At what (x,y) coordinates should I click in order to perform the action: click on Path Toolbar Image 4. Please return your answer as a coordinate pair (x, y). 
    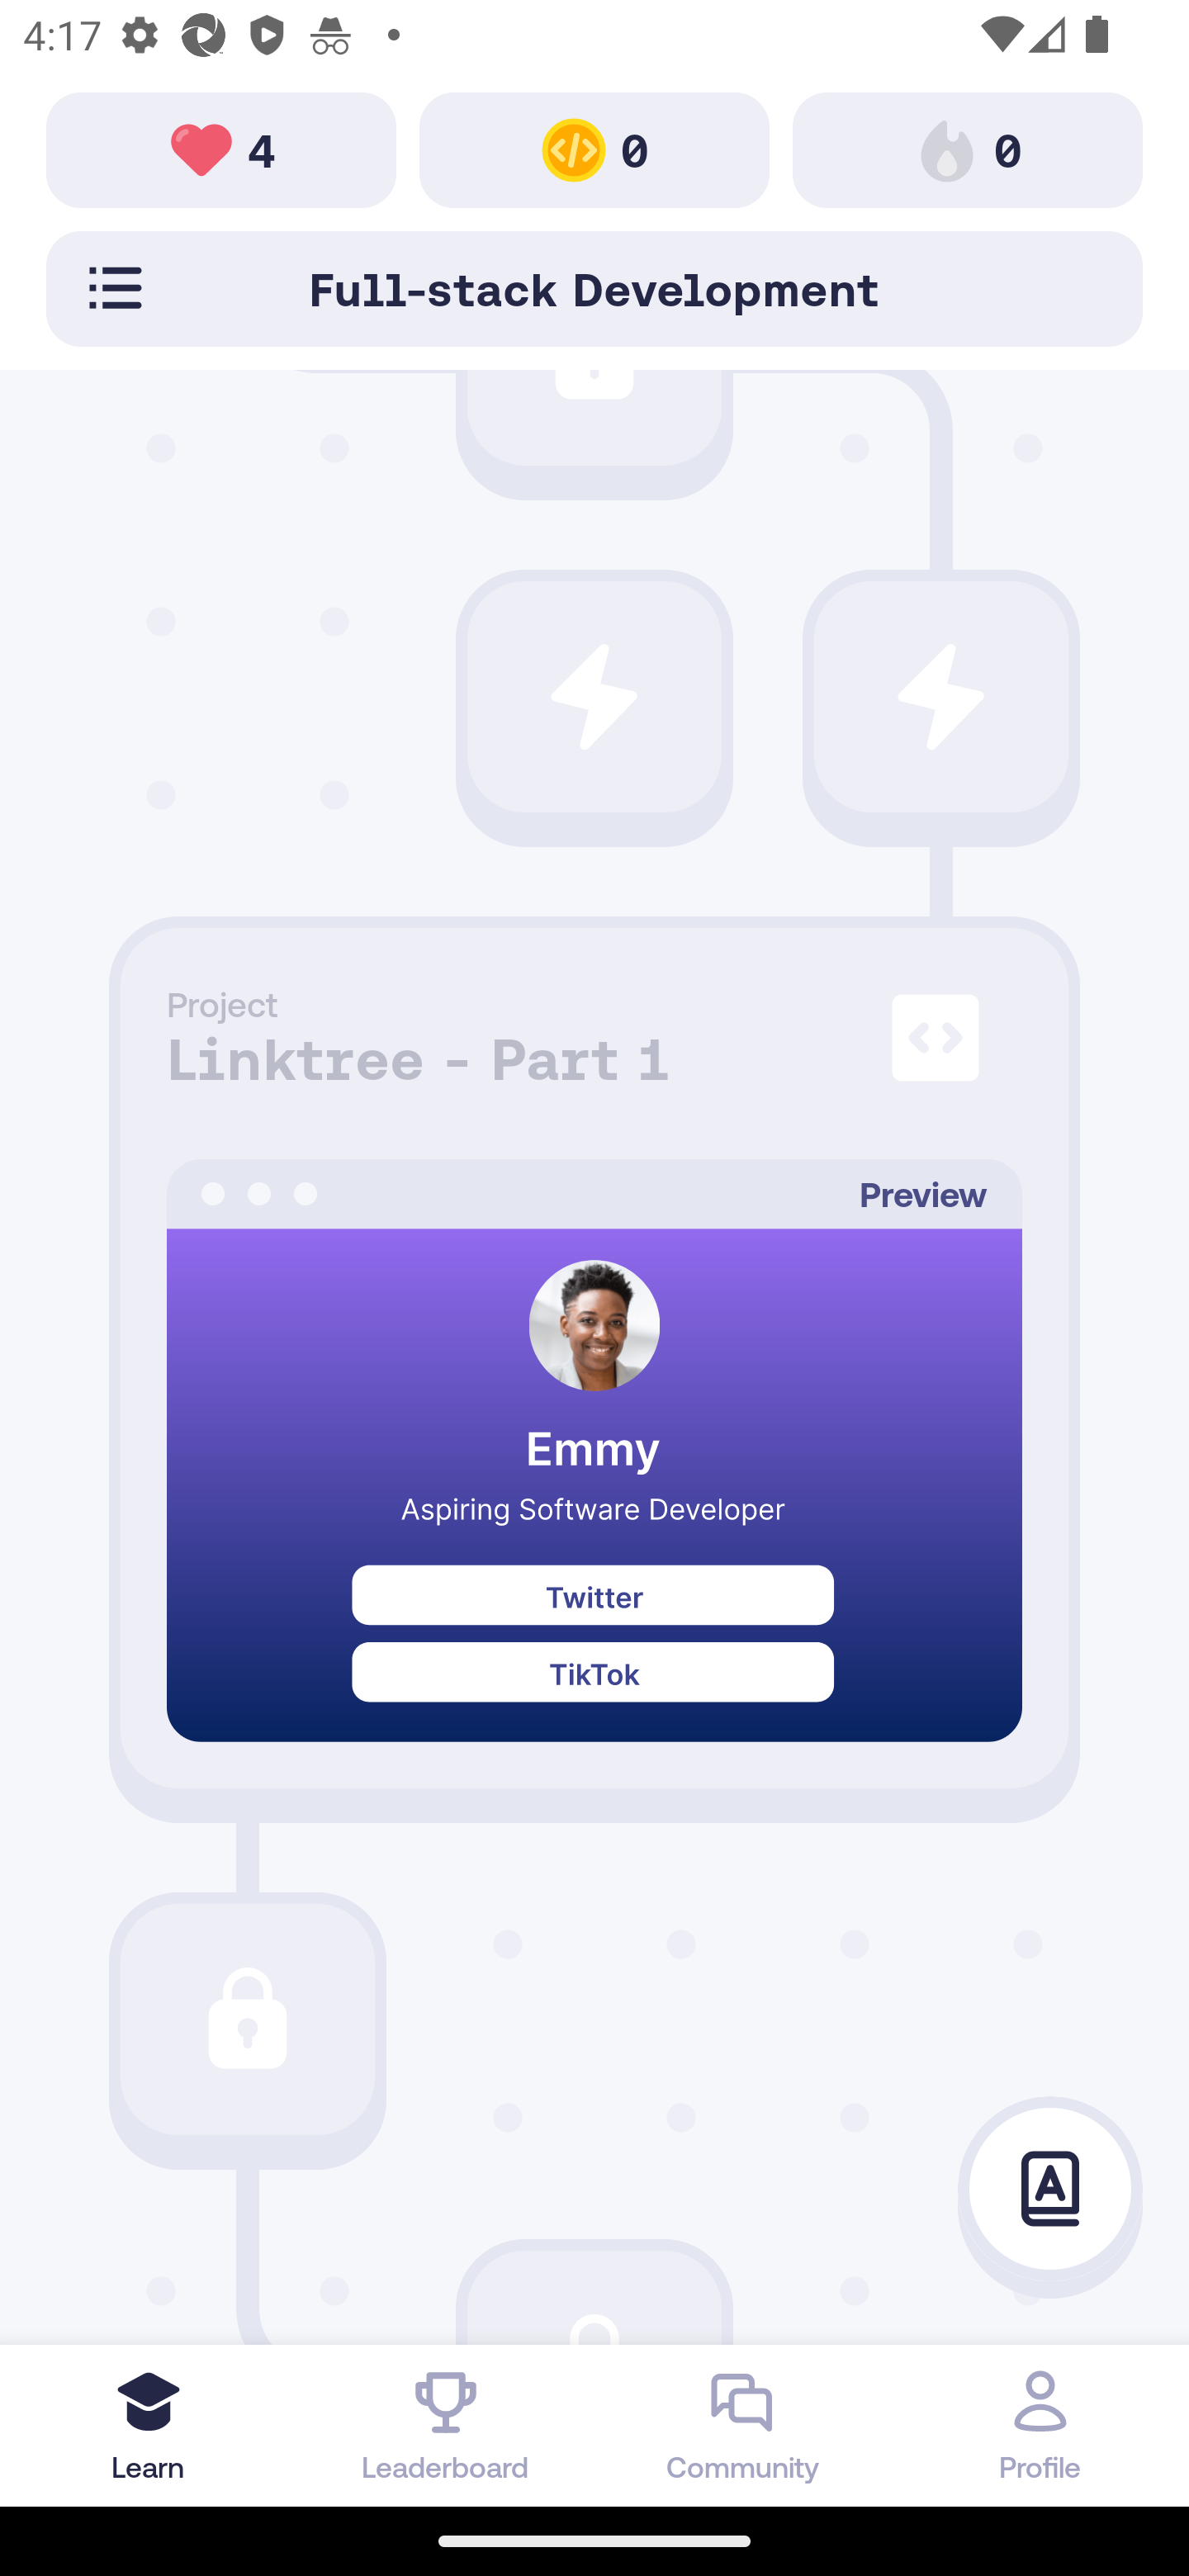
    Looking at the image, I should click on (221, 149).